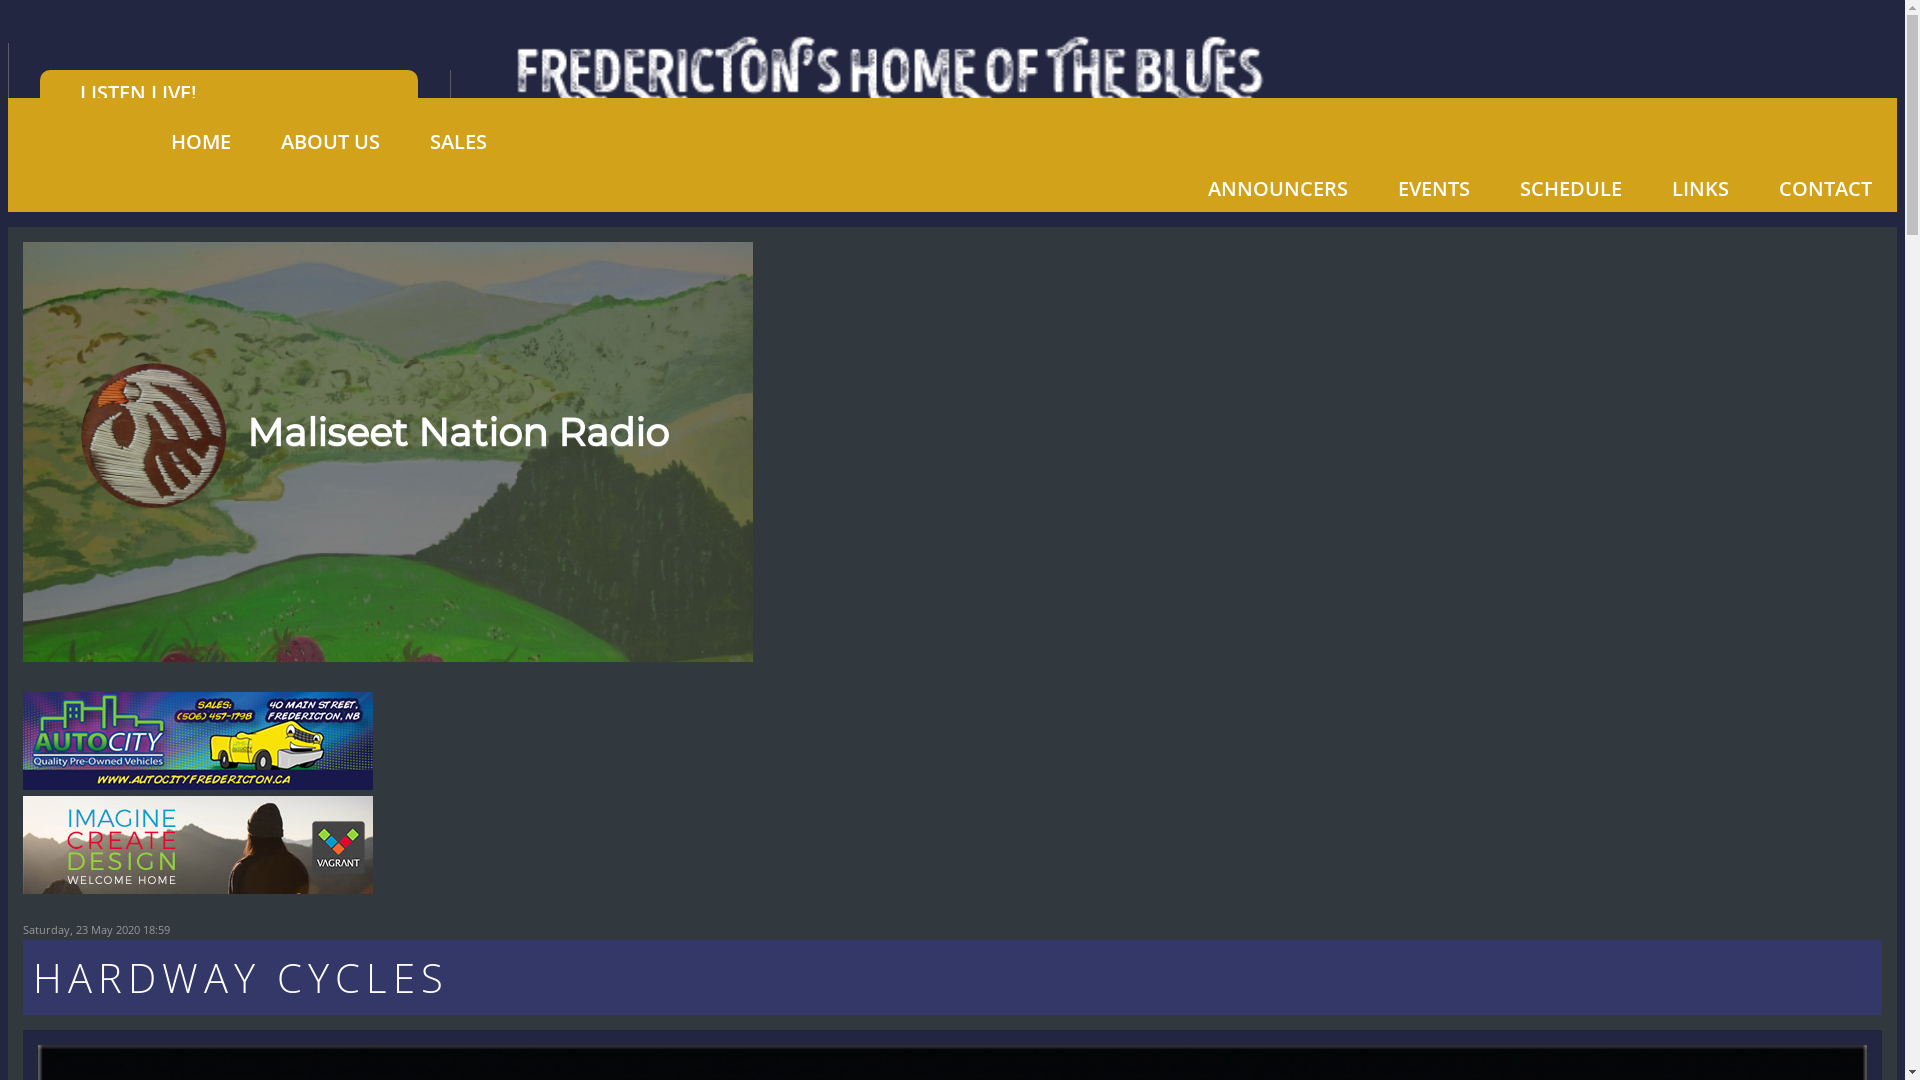 This screenshot has width=1920, height=1080. What do you see at coordinates (458, 142) in the screenshot?
I see `SALES` at bounding box center [458, 142].